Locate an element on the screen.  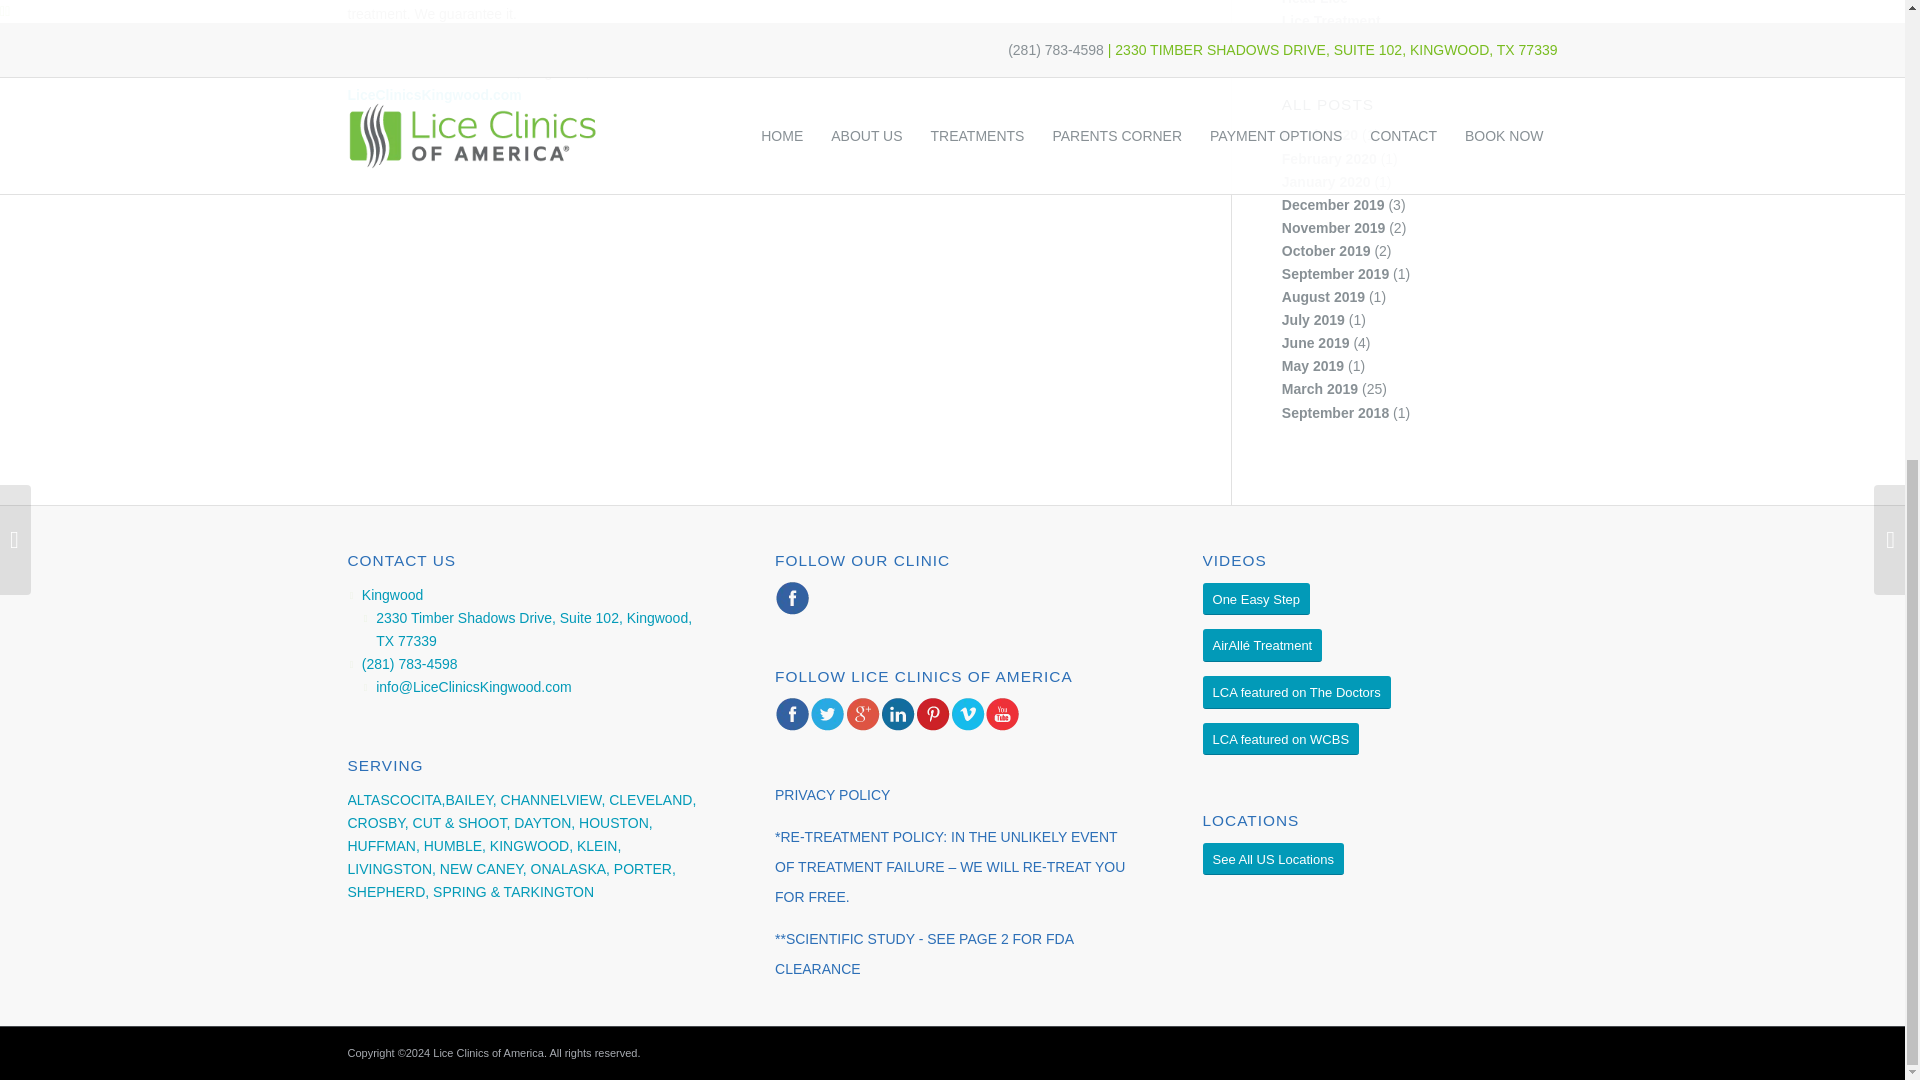
Head Lice is located at coordinates (1314, 3).